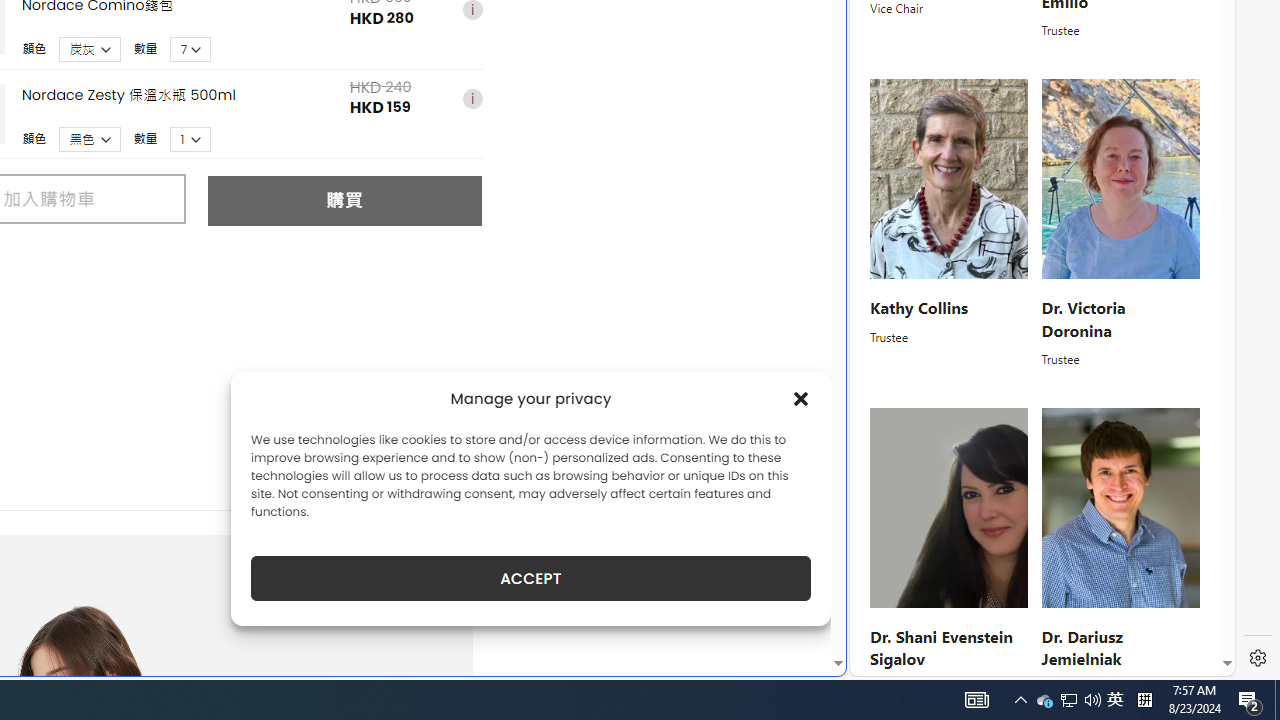 The width and height of the screenshot is (1280, 720). I want to click on Class: upsell-v2-product-upsell-variable-product-qty-select, so click(191, 139).